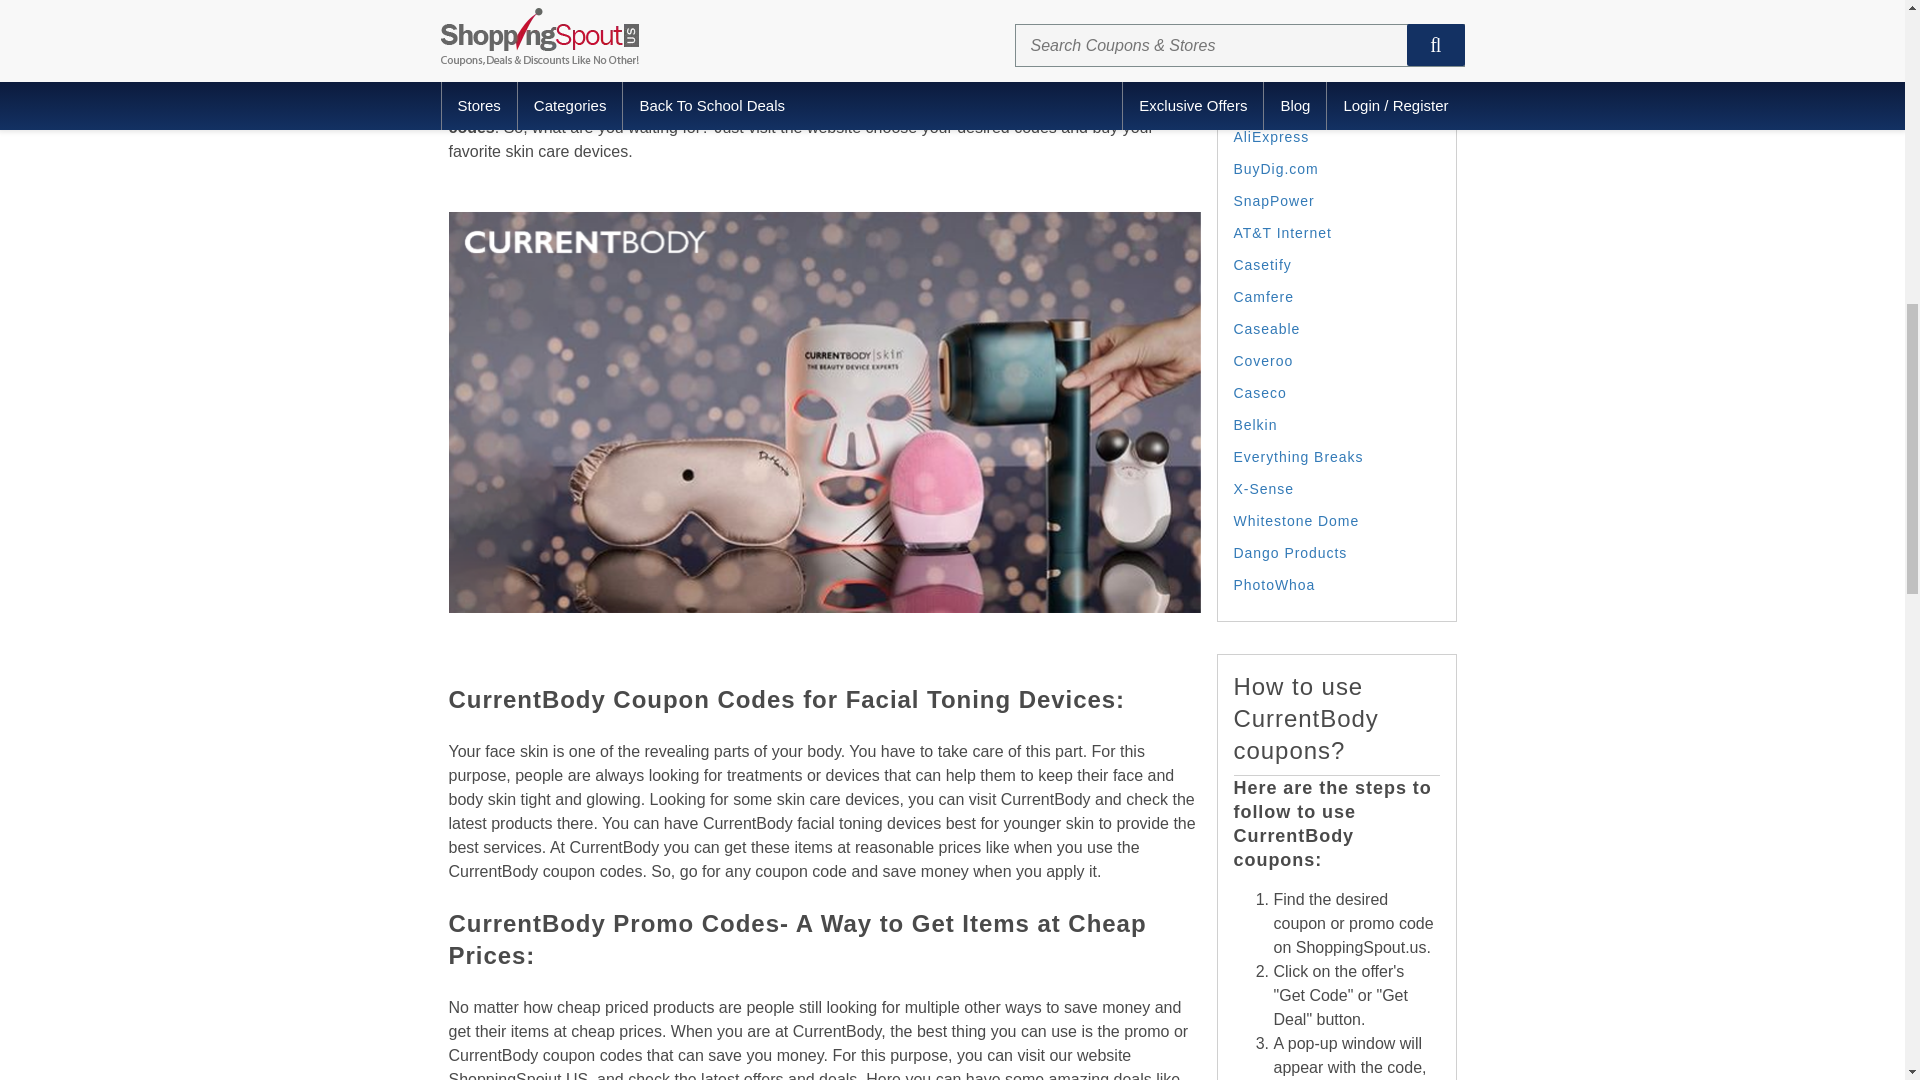 This screenshot has height=1080, width=1920. Describe the element at coordinates (1290, 552) in the screenshot. I see `Dango Products` at that location.